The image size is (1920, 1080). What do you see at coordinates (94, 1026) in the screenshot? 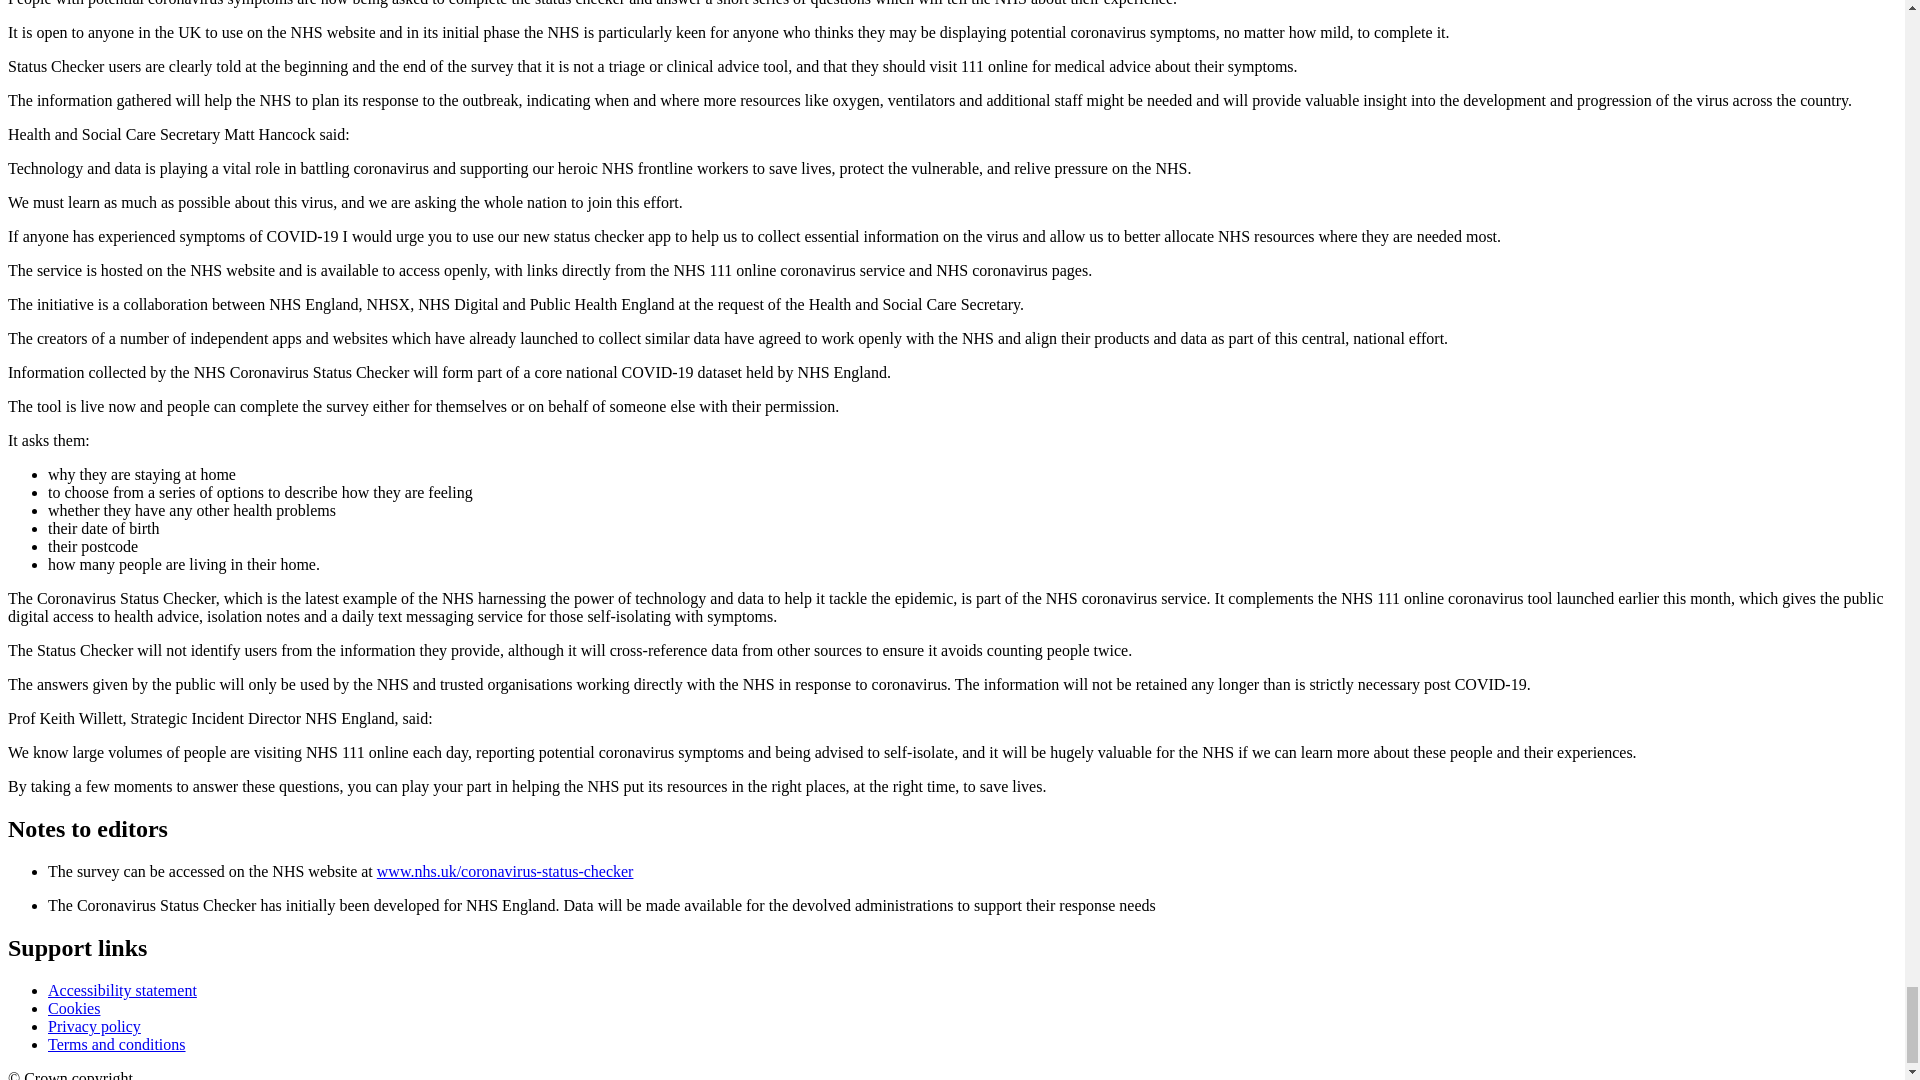
I see `Privacy policy` at bounding box center [94, 1026].